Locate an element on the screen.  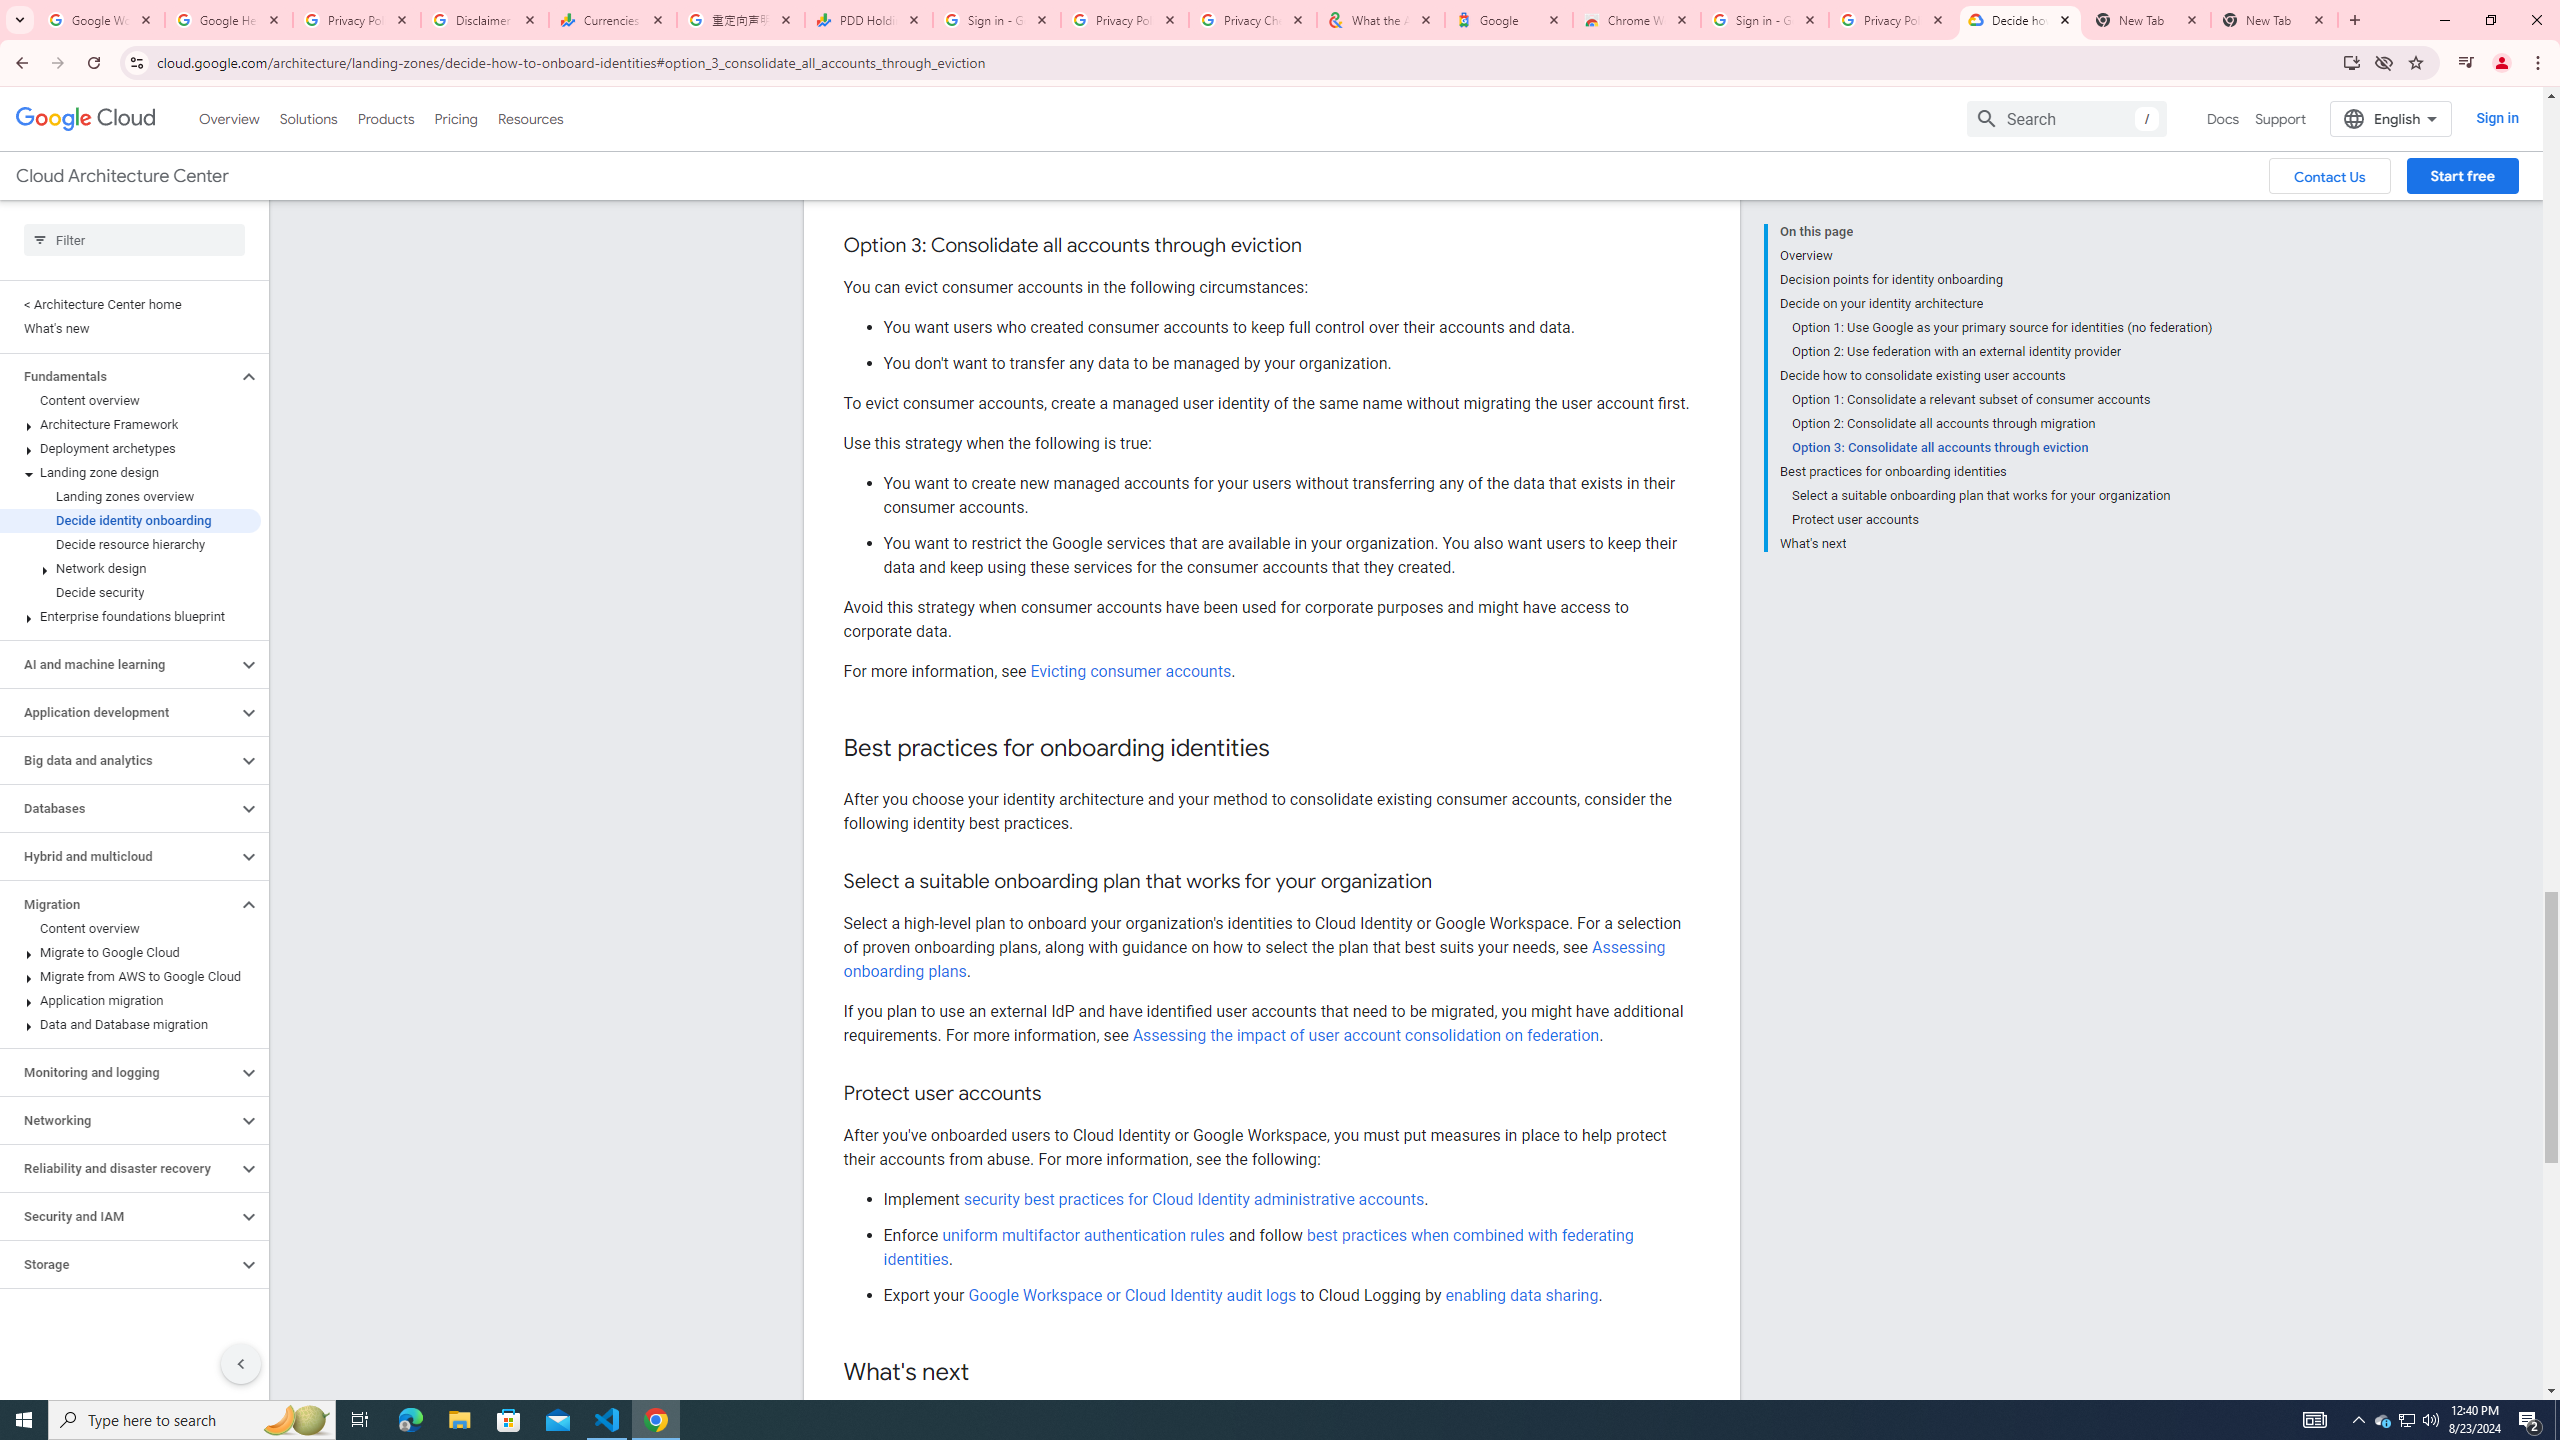
Assessing onboarding plans is located at coordinates (1254, 958).